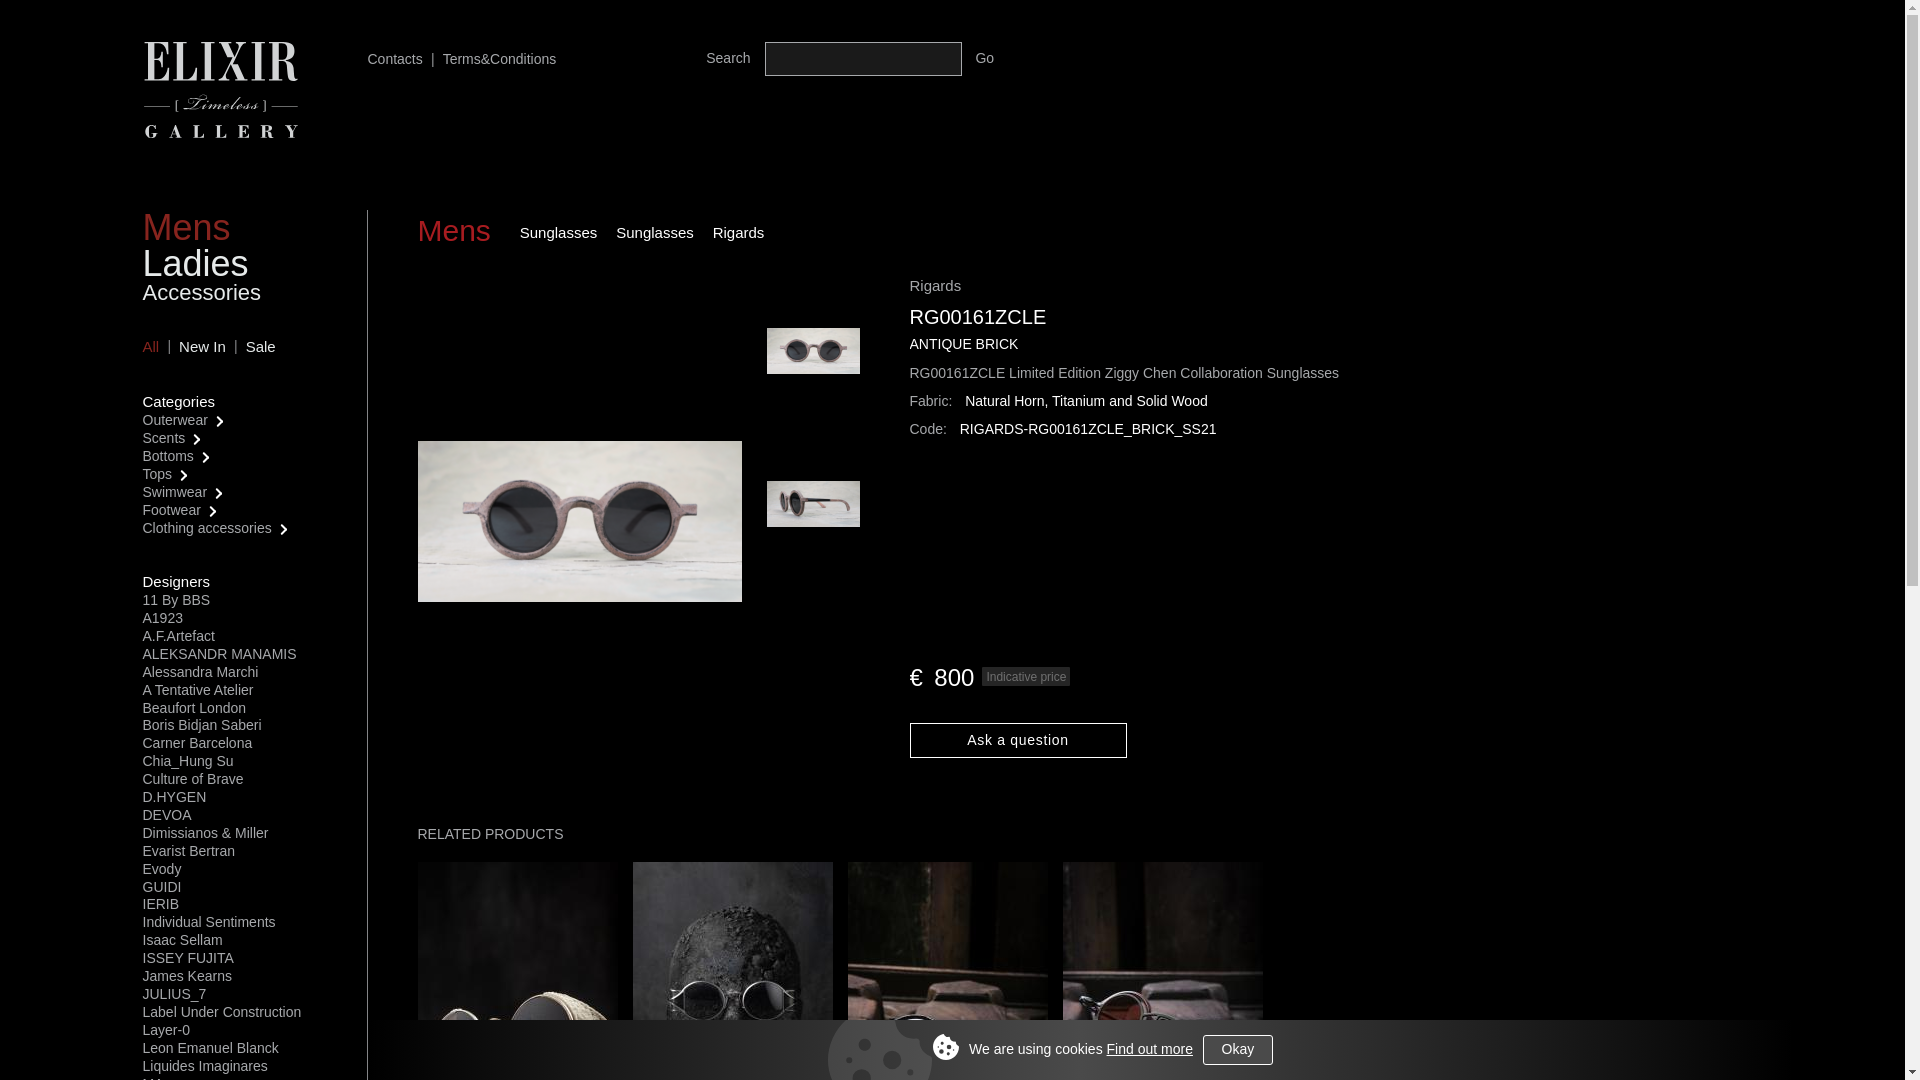 The height and width of the screenshot is (1080, 1920). I want to click on Accessories, so click(202, 292).